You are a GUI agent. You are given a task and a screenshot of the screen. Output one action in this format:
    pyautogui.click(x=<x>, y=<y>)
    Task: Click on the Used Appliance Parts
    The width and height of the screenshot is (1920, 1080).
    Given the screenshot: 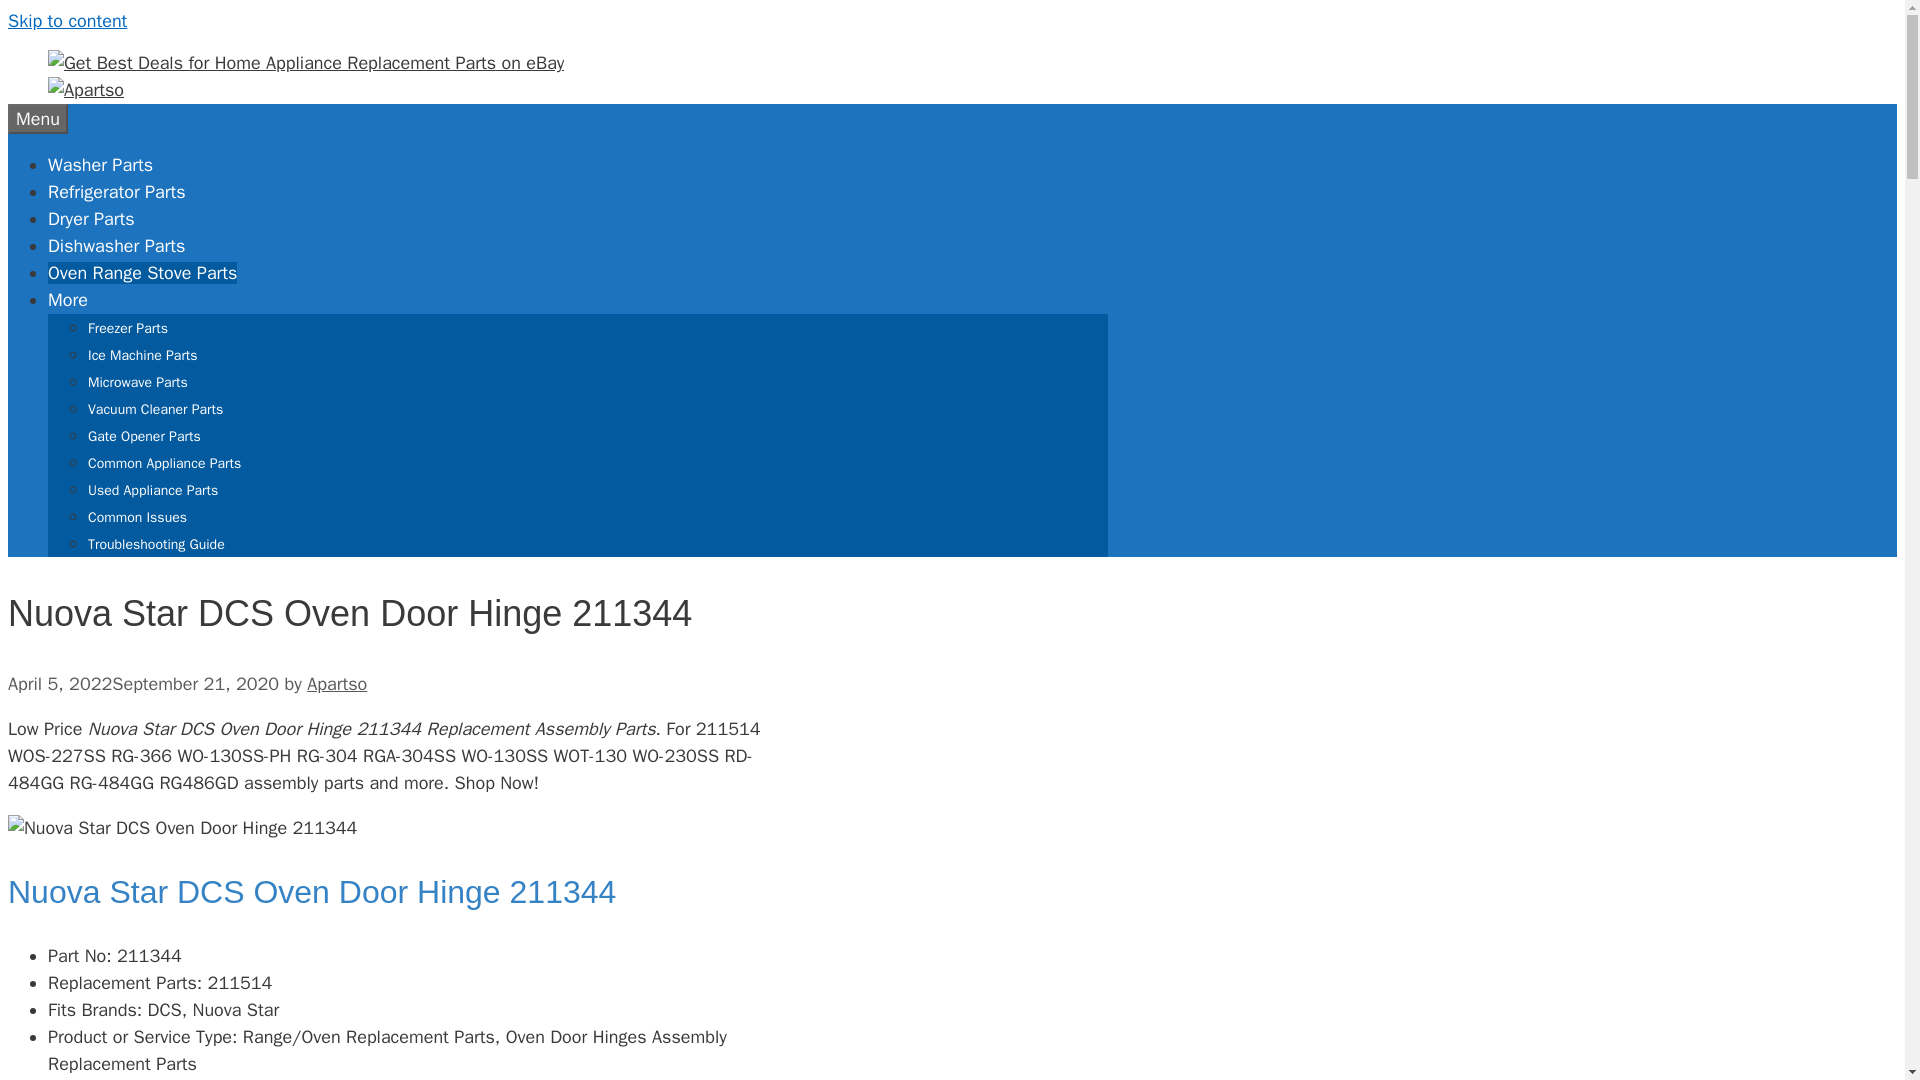 What is the action you would take?
    pyautogui.click(x=153, y=490)
    